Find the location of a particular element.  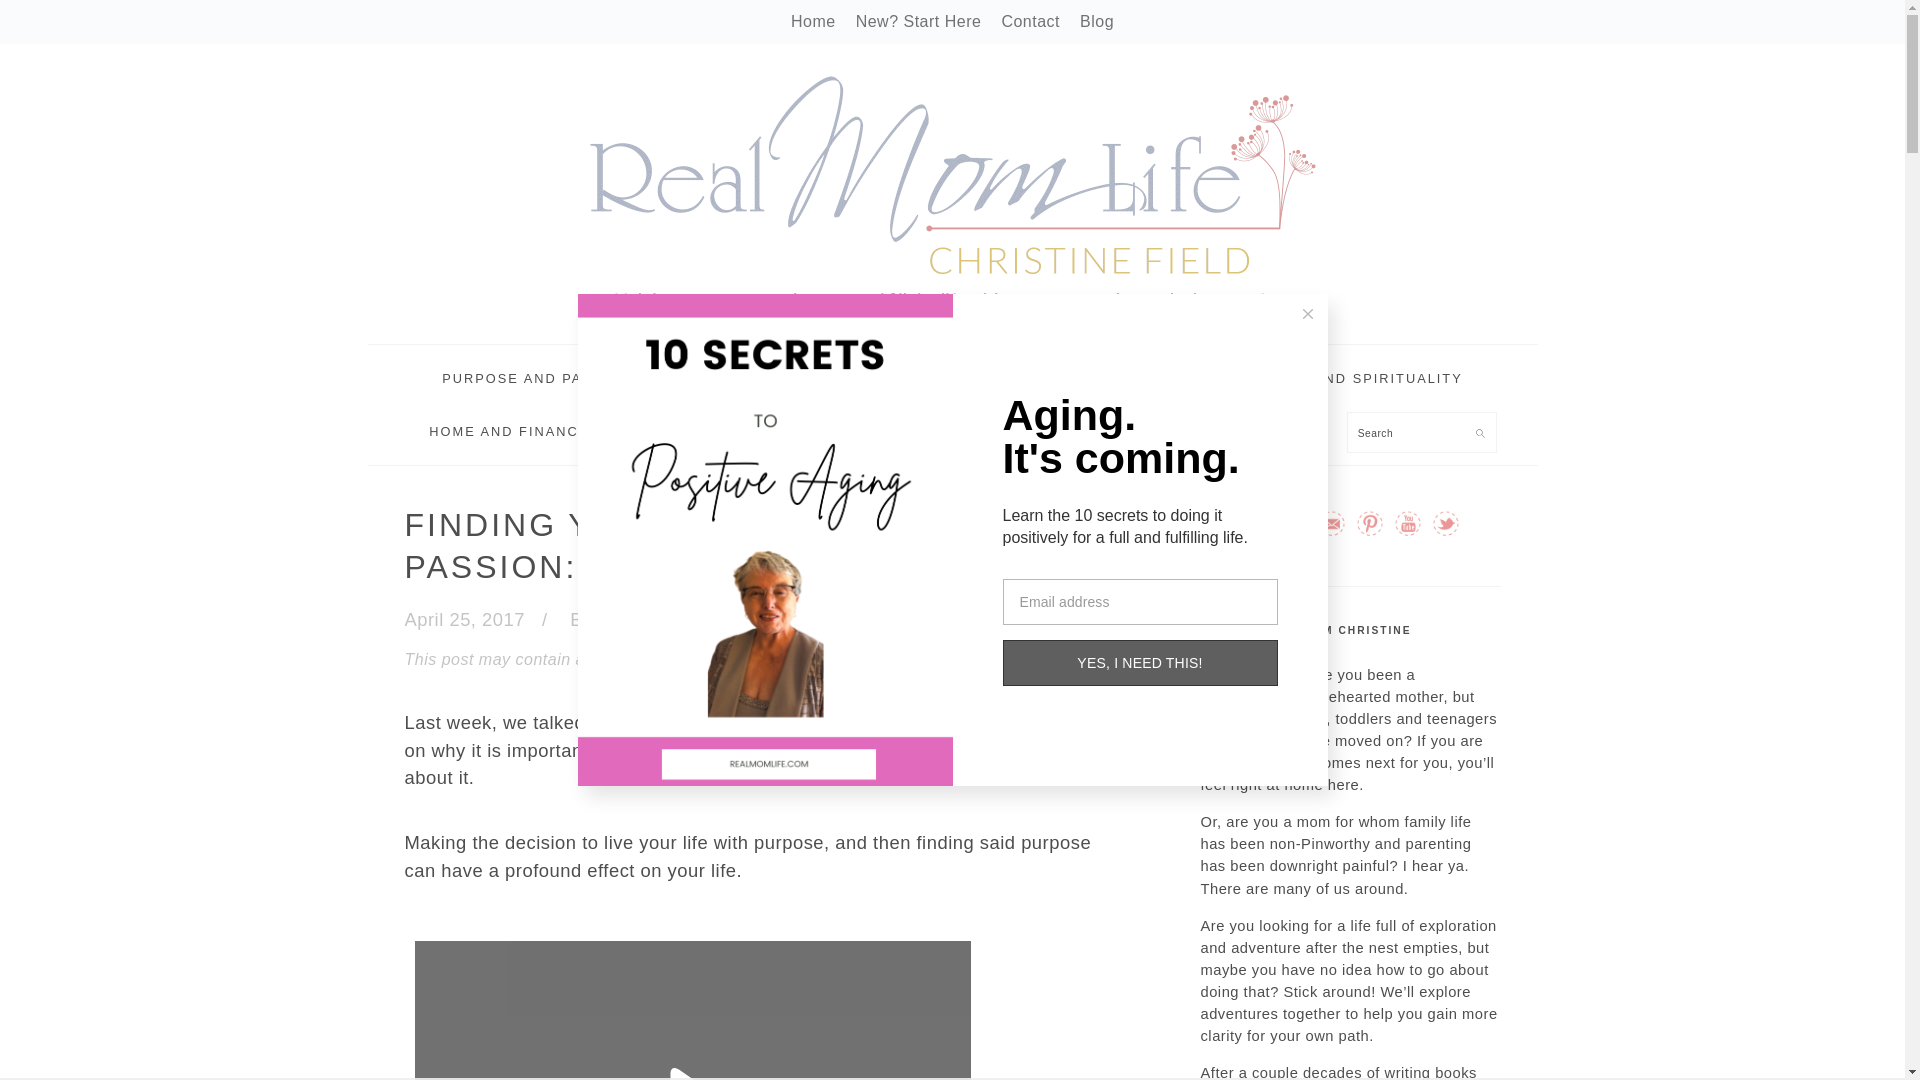

Home is located at coordinates (813, 21).